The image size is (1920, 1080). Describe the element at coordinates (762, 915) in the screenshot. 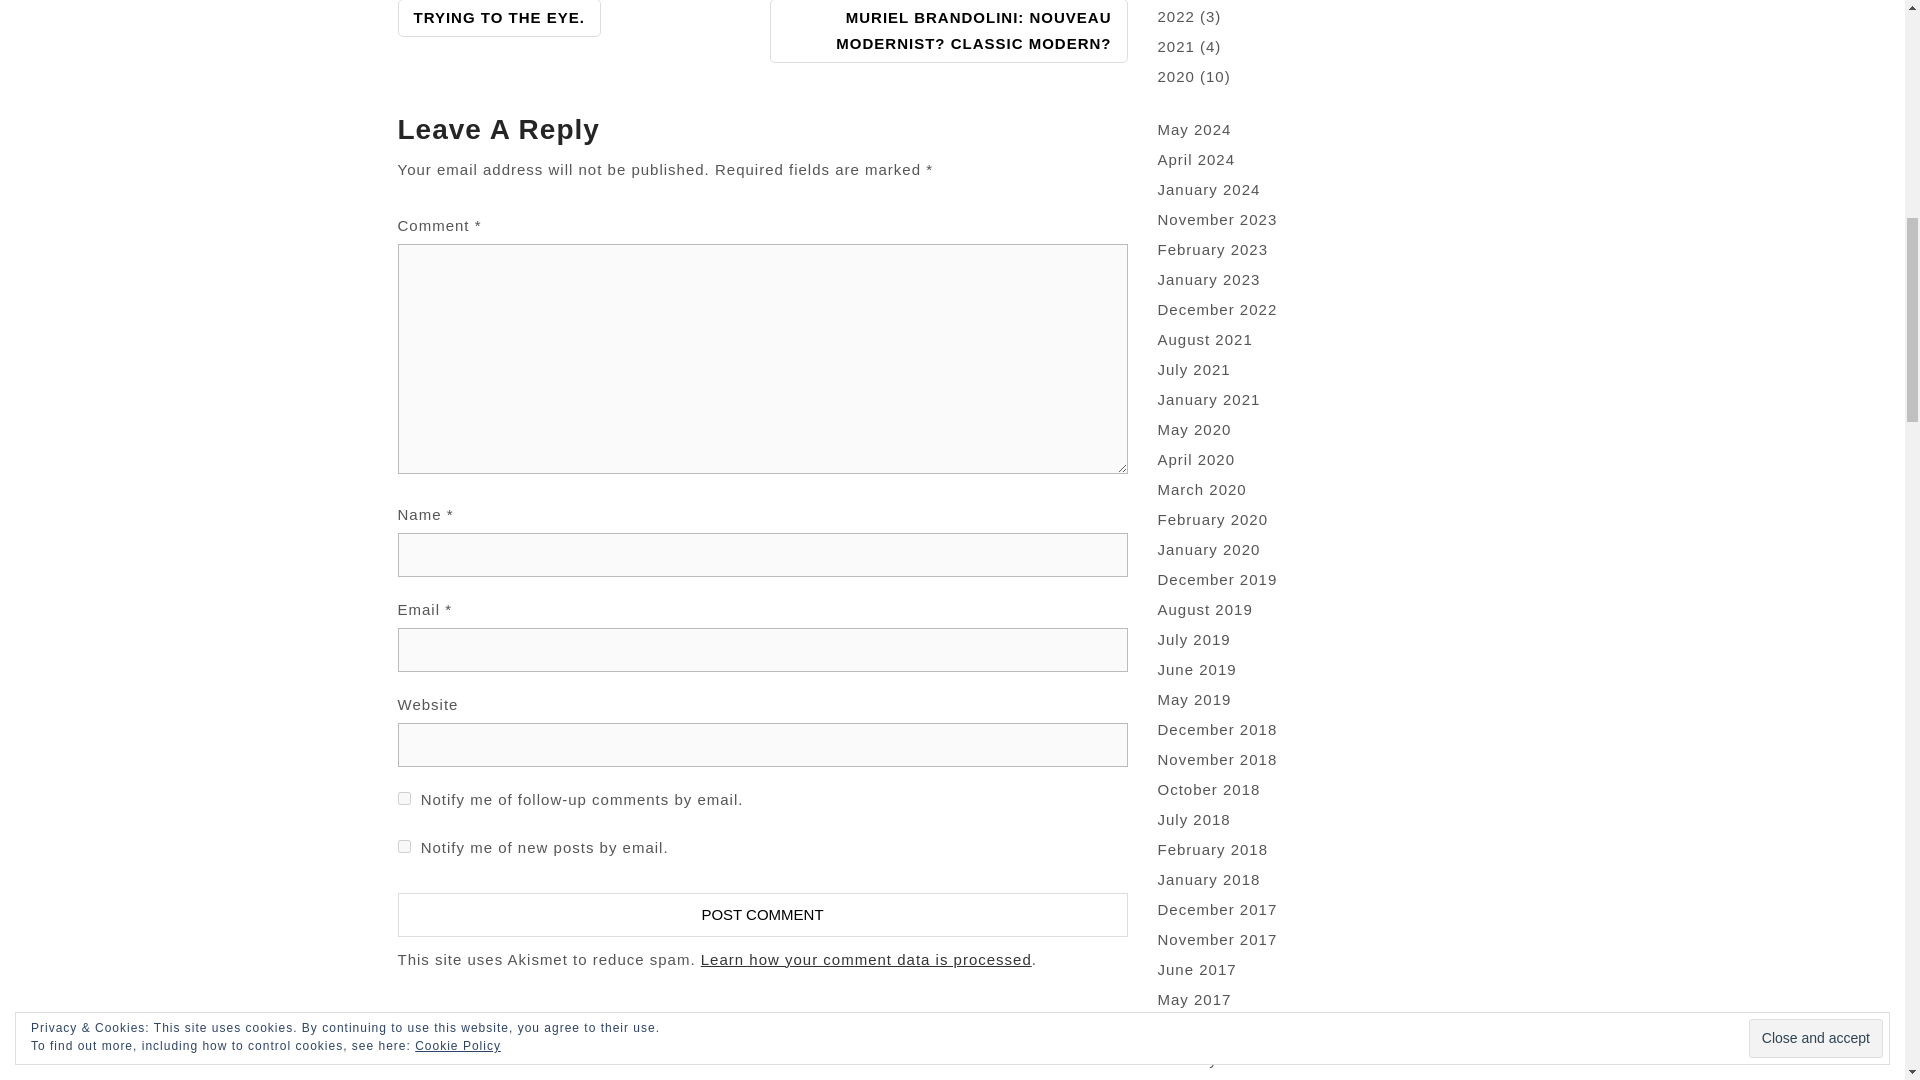

I see `Post Comment` at that location.